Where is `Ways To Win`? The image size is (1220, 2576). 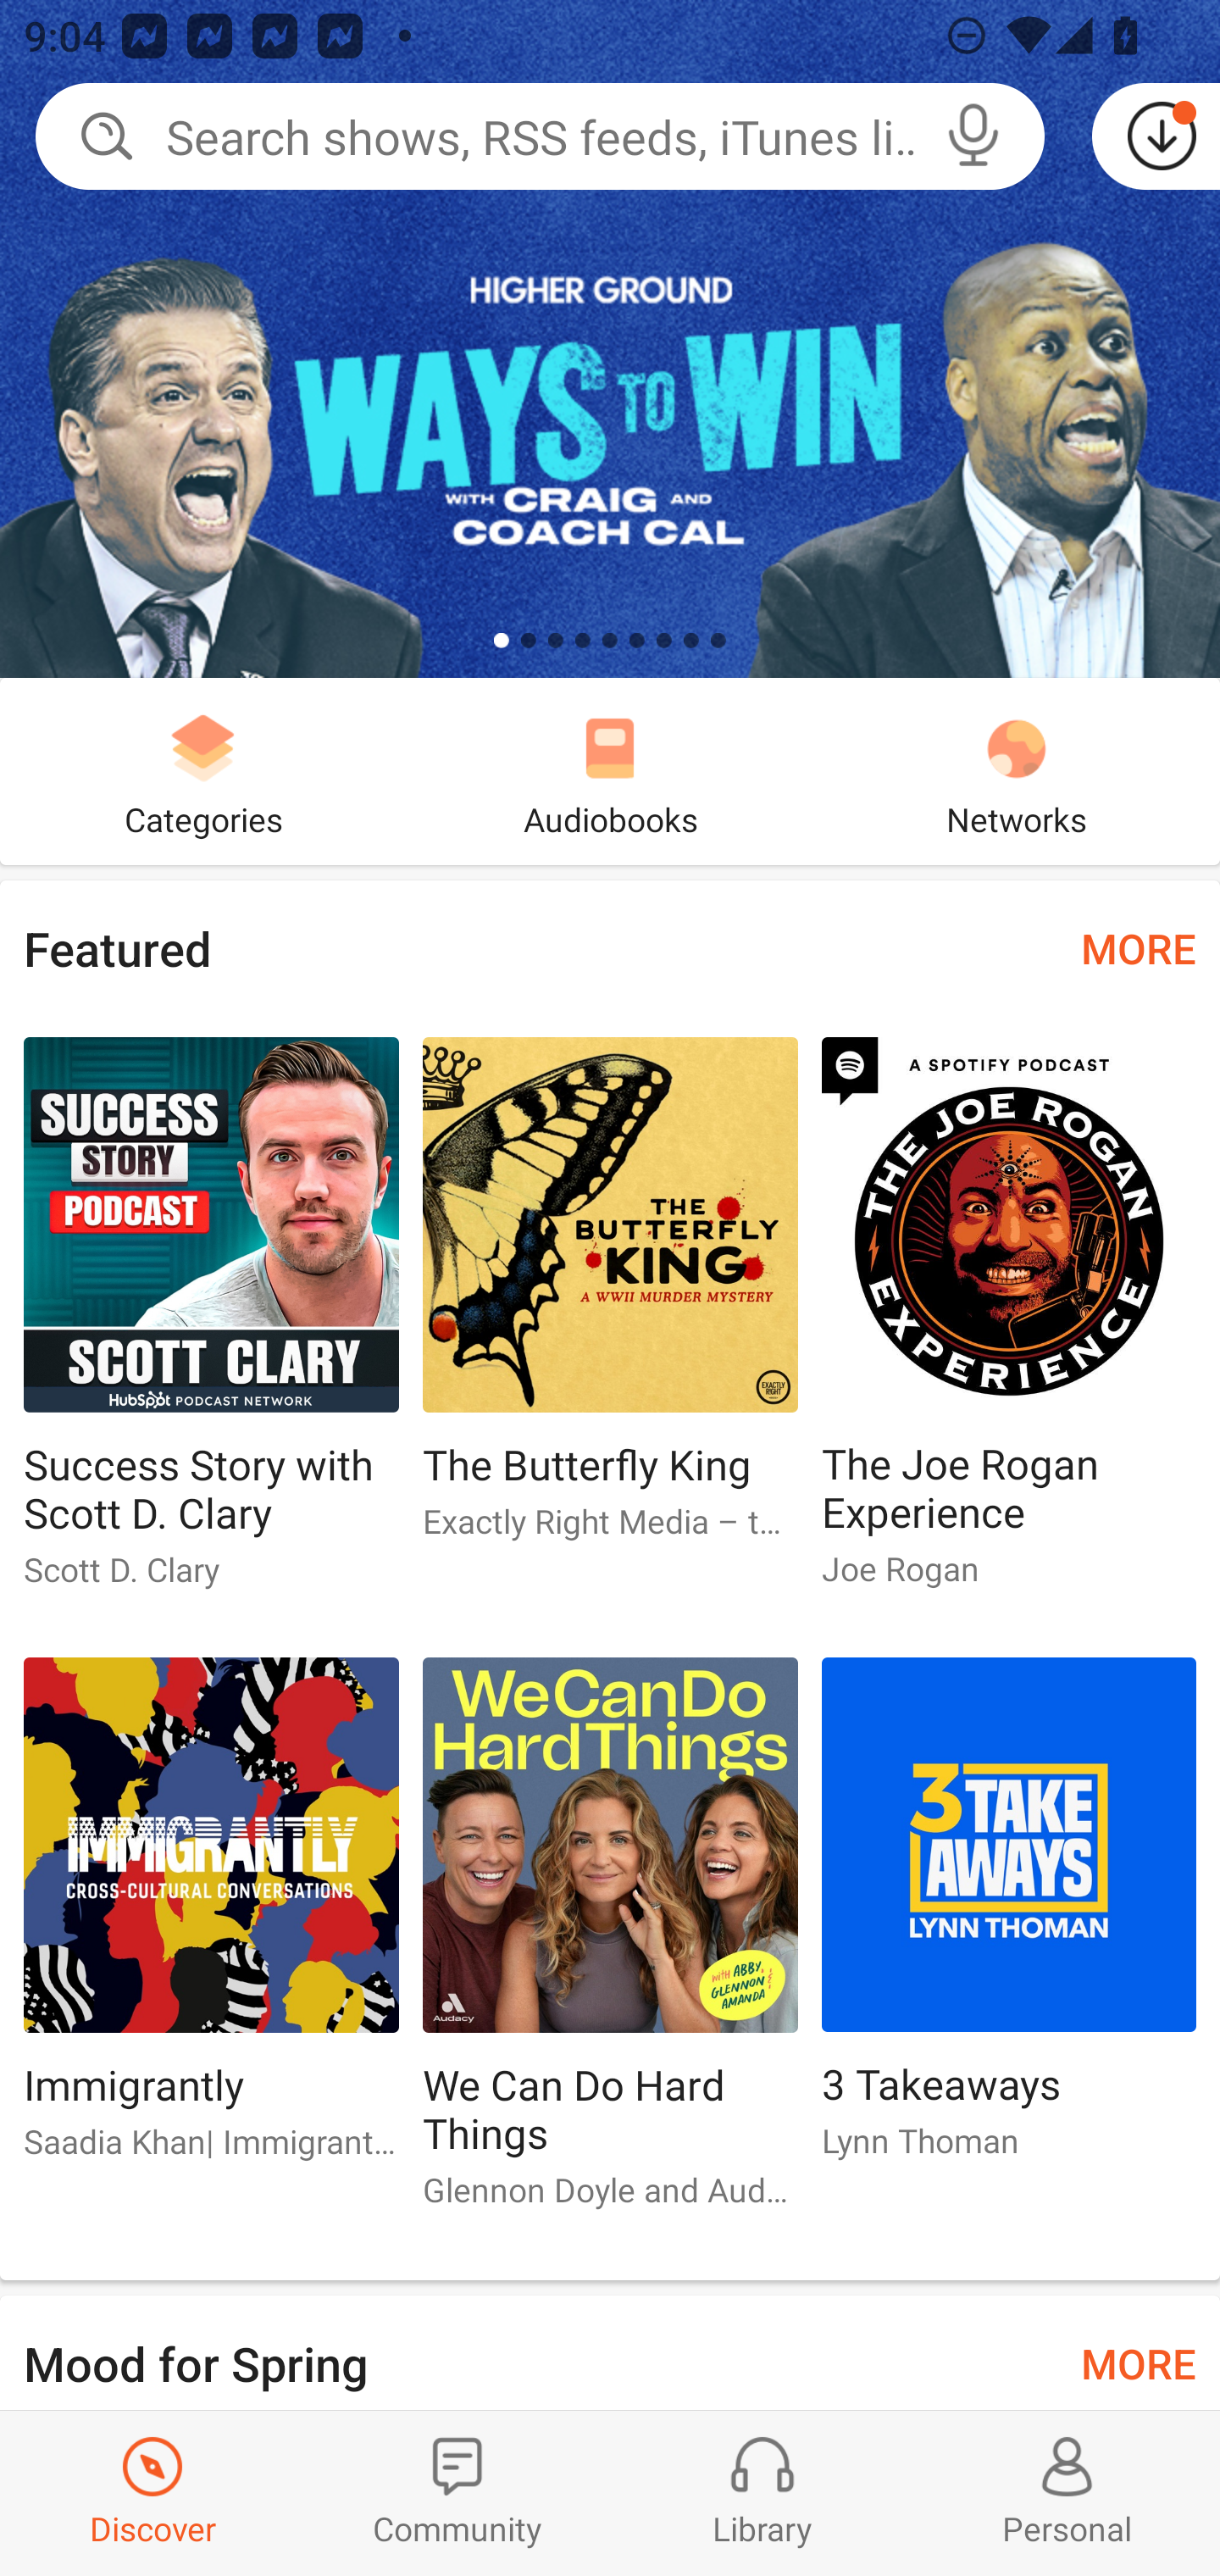
Ways To Win is located at coordinates (610, 339).